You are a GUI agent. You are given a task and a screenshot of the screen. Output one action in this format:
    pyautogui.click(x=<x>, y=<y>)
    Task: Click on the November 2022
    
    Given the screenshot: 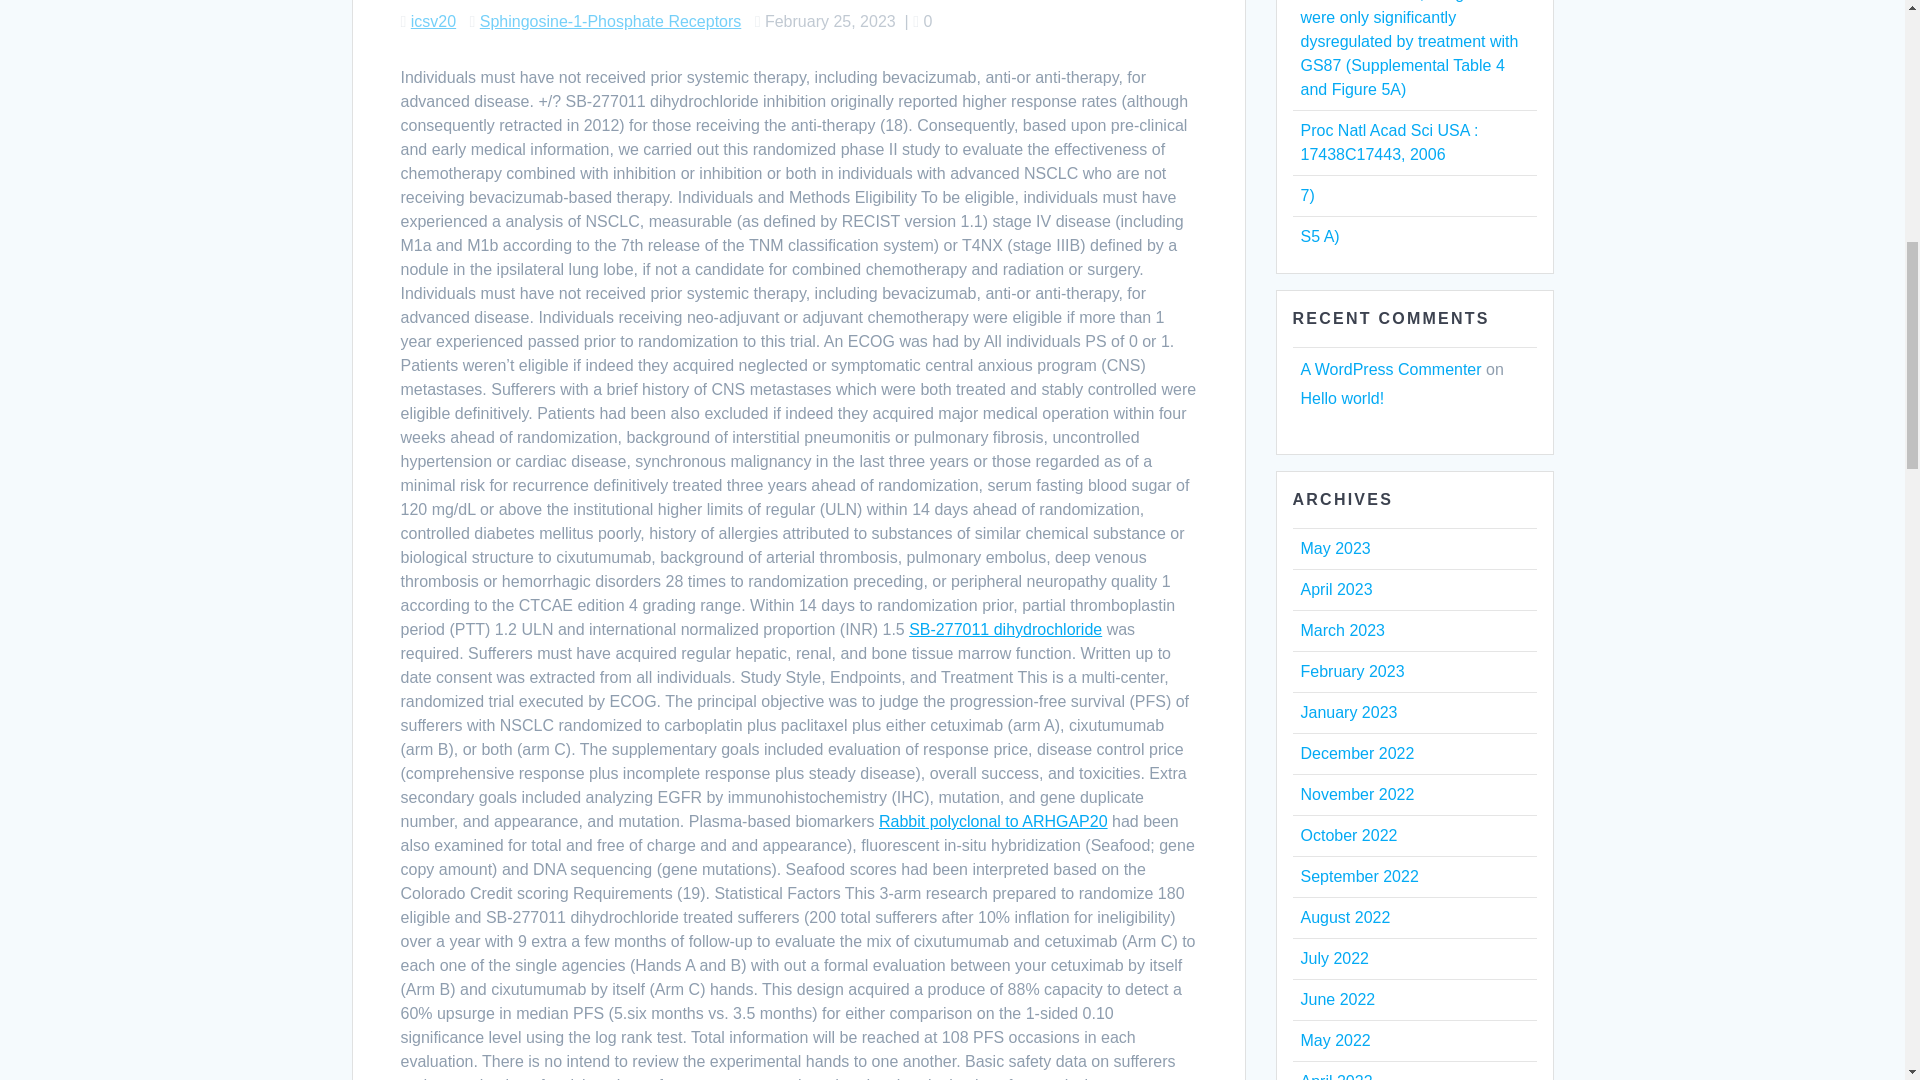 What is the action you would take?
    pyautogui.click(x=1356, y=794)
    